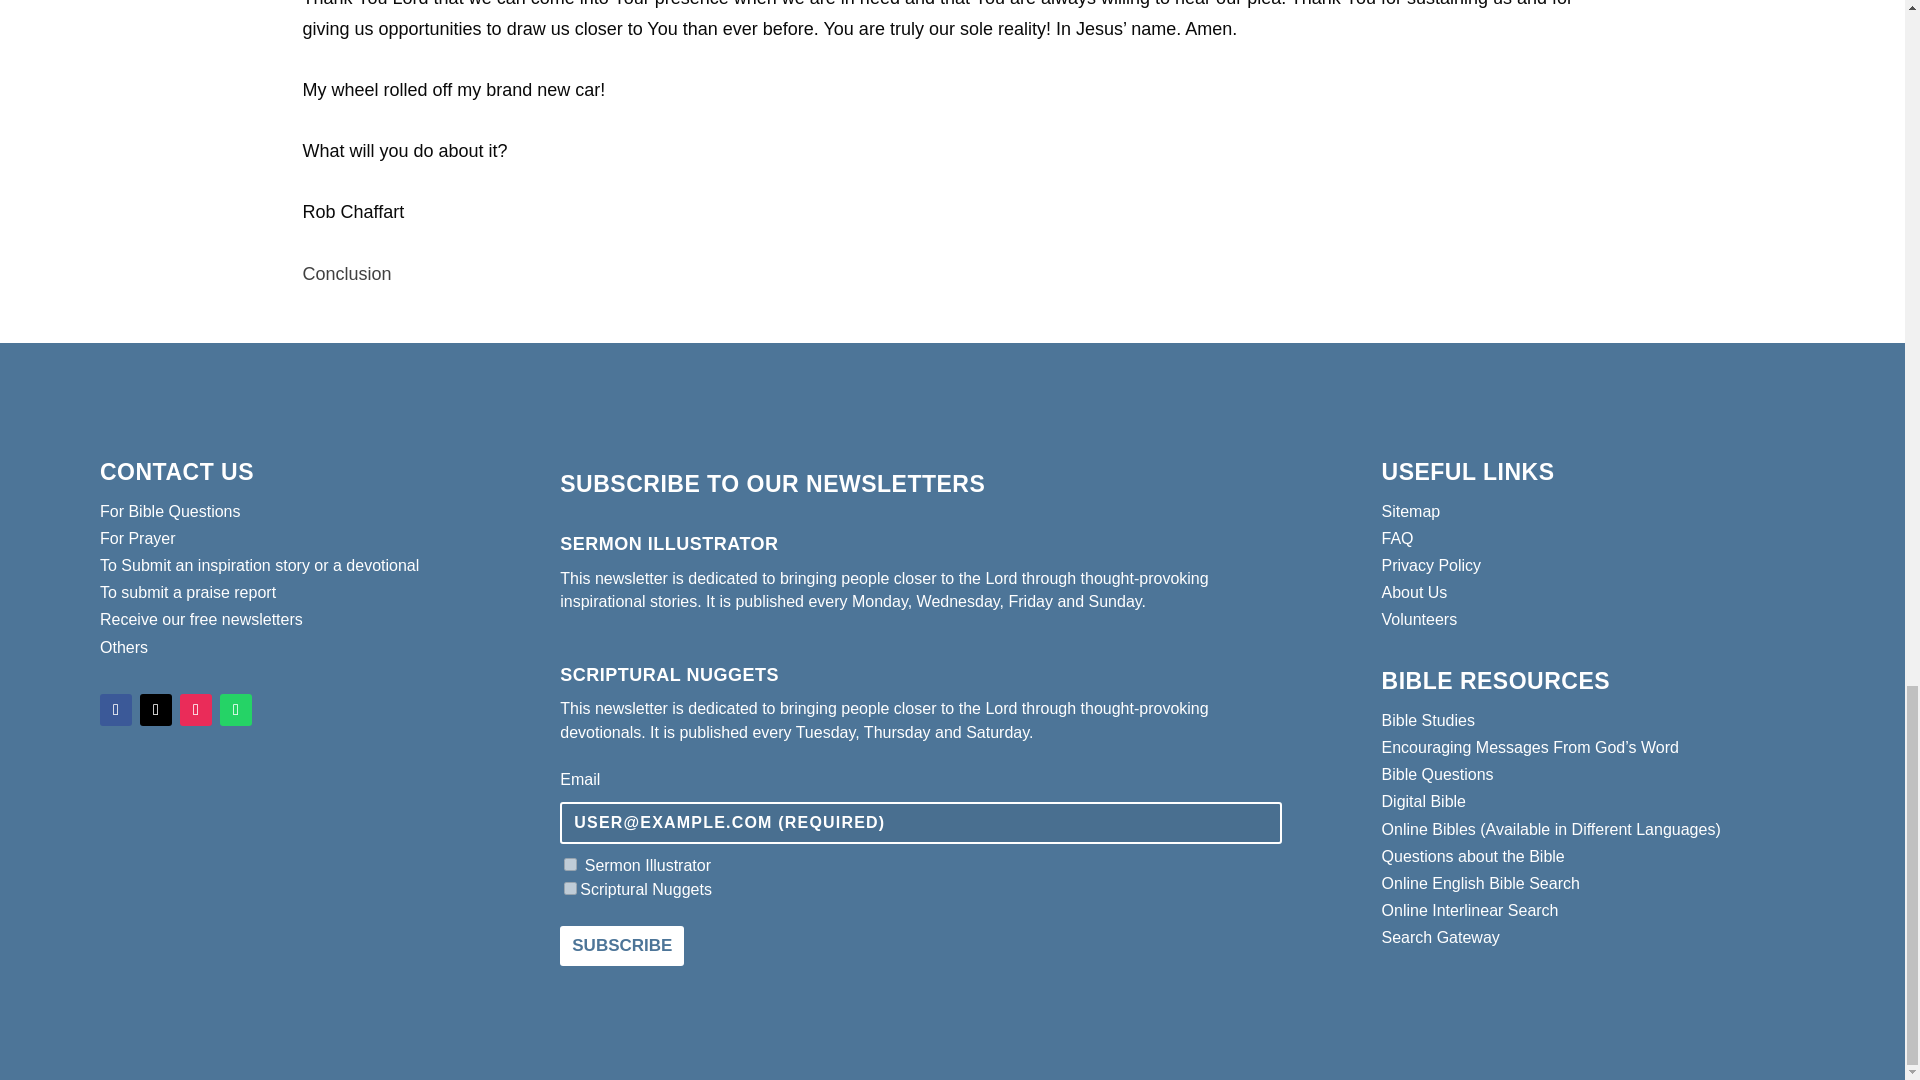 The width and height of the screenshot is (1920, 1080). What do you see at coordinates (1412, 511) in the screenshot?
I see `Sitemap` at bounding box center [1412, 511].